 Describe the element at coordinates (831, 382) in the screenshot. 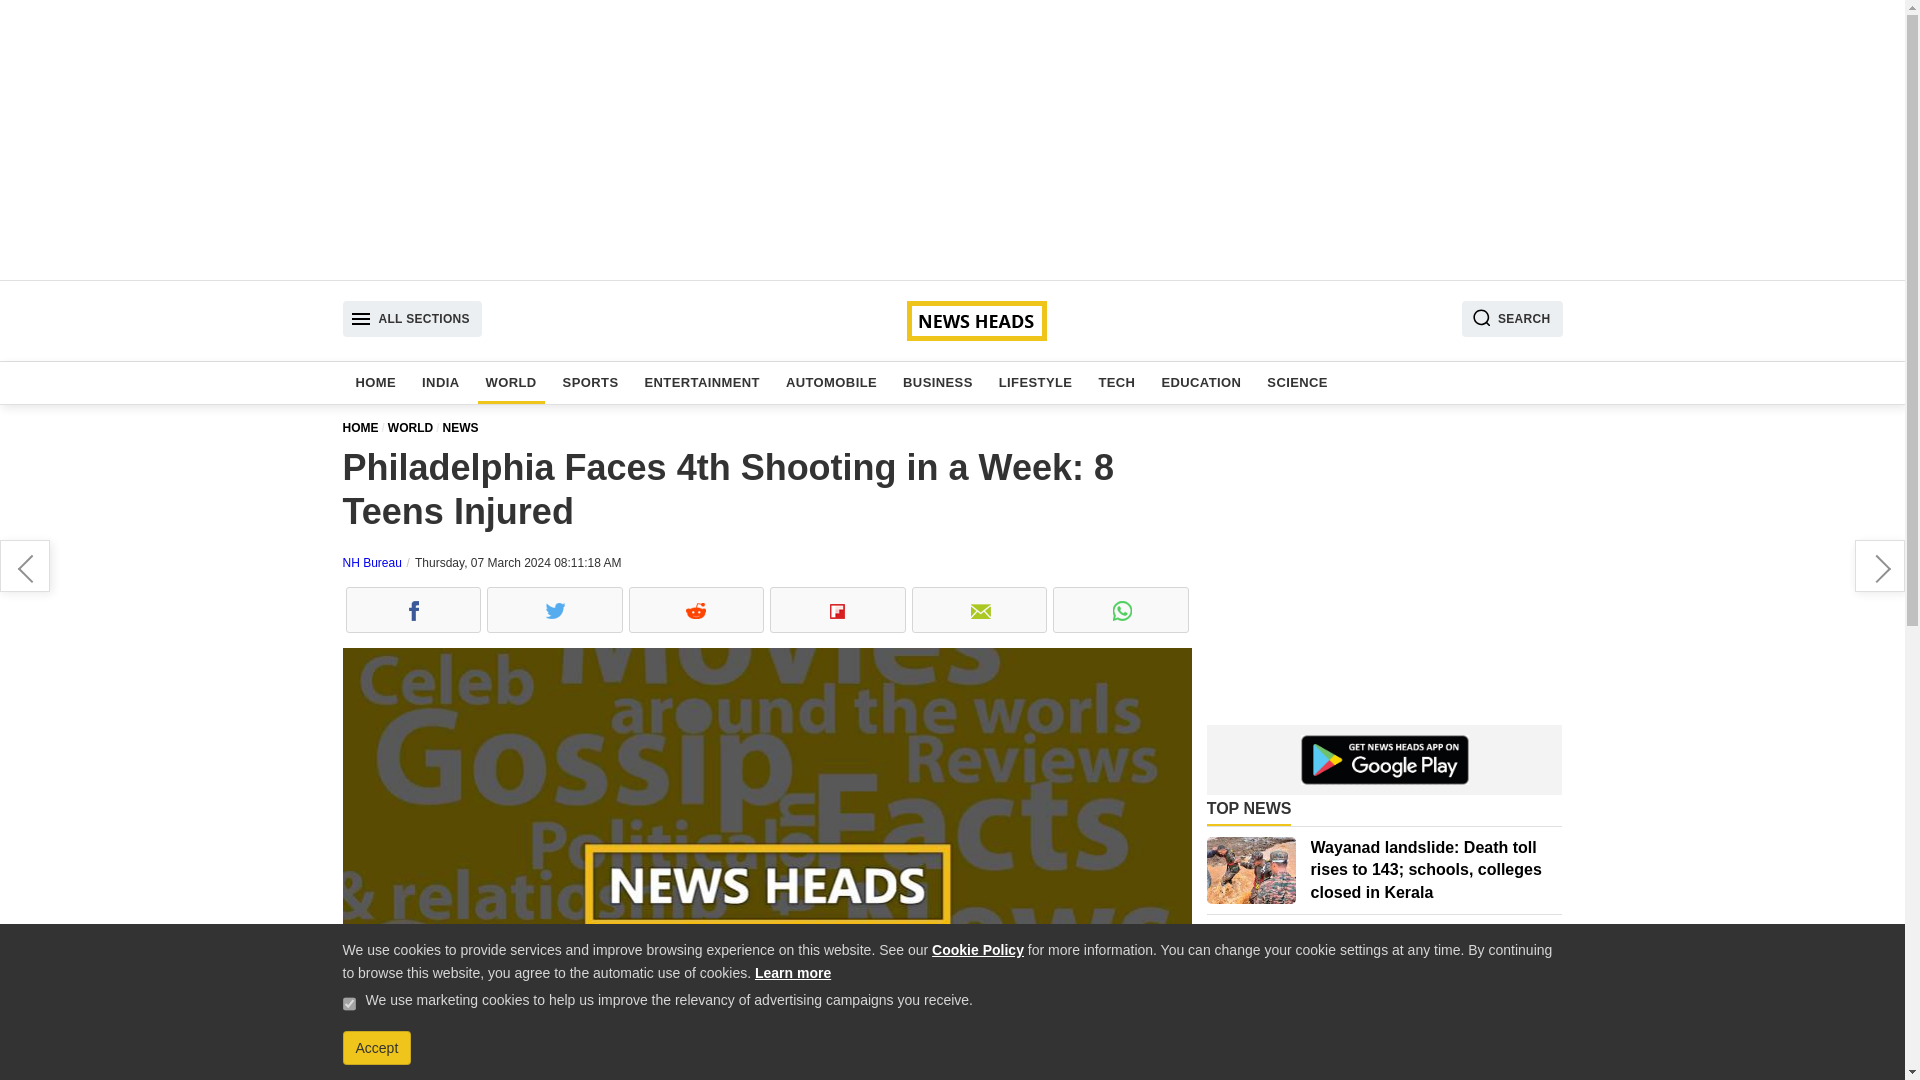

I see `AUTOMOBILE` at that location.